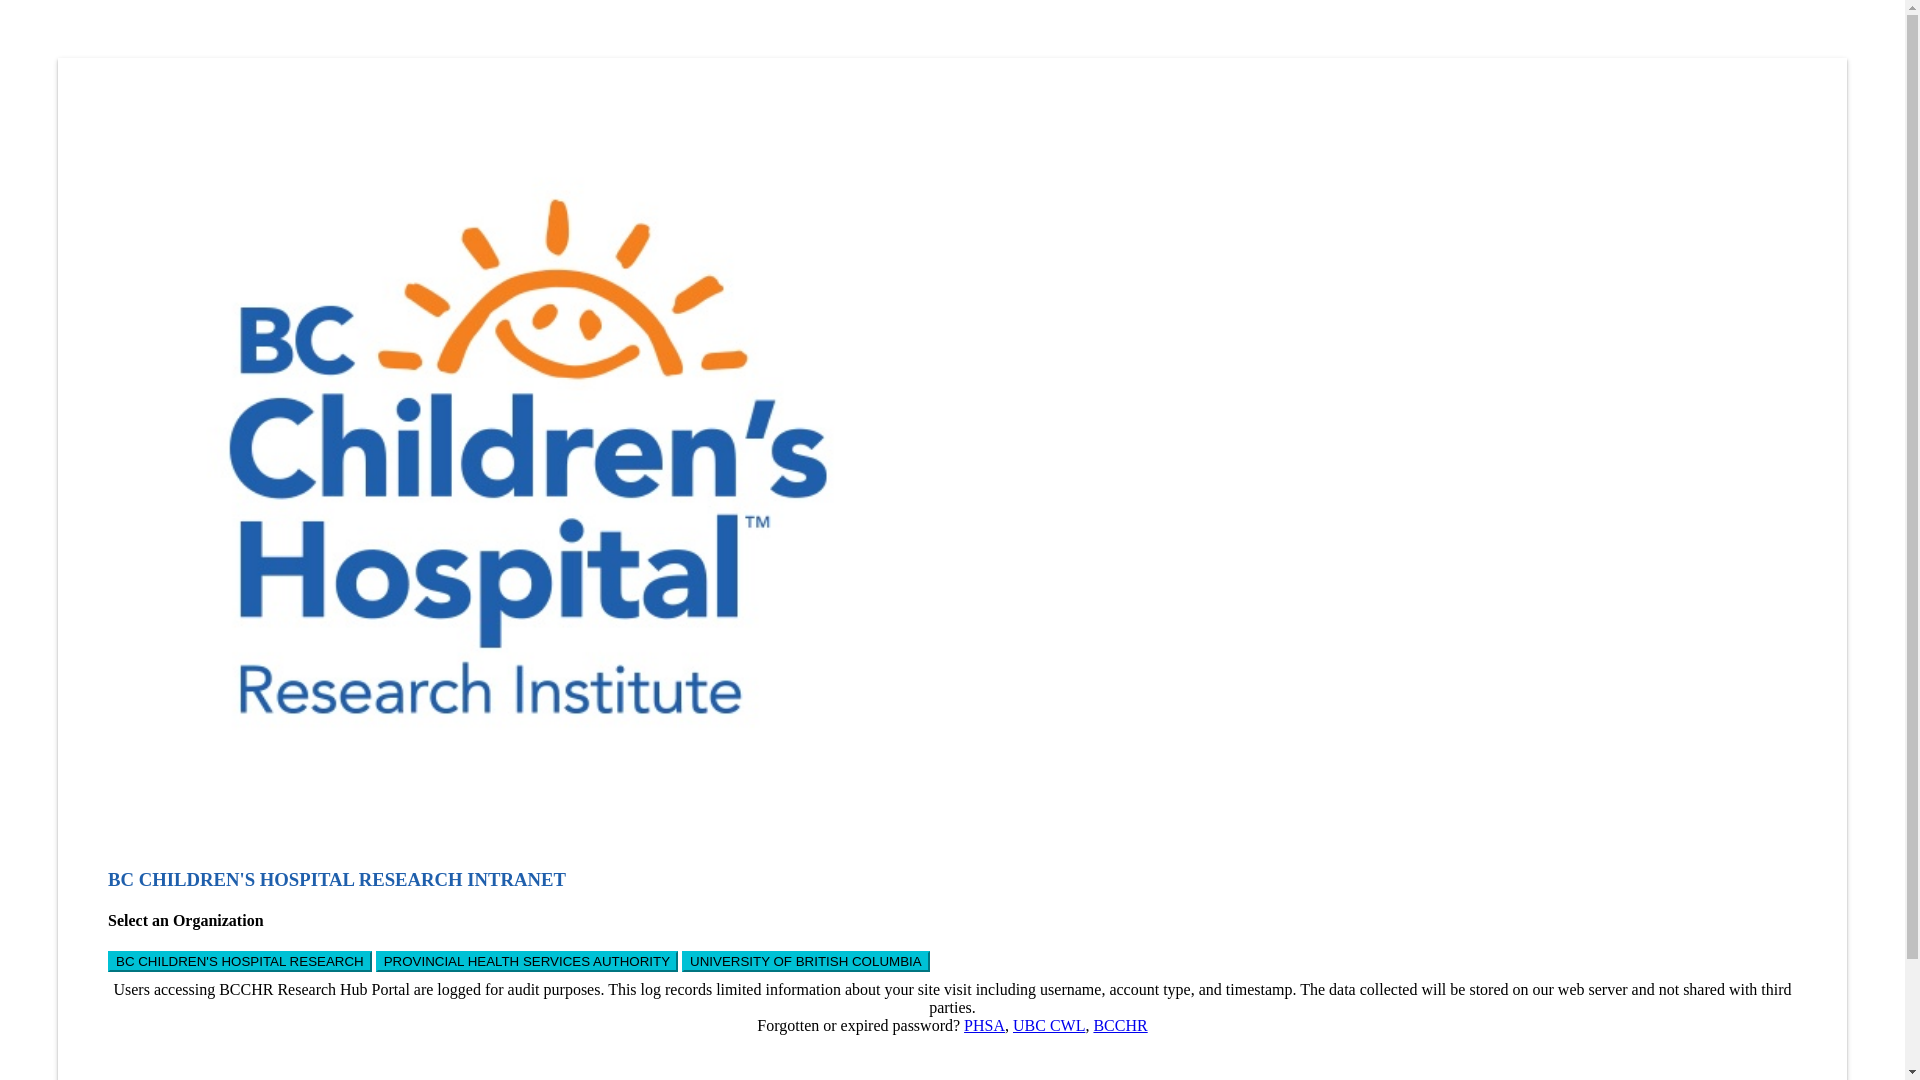 The image size is (1920, 1080). I want to click on BC CHILDREN'S HOSPITAL RESEARCH, so click(240, 962).